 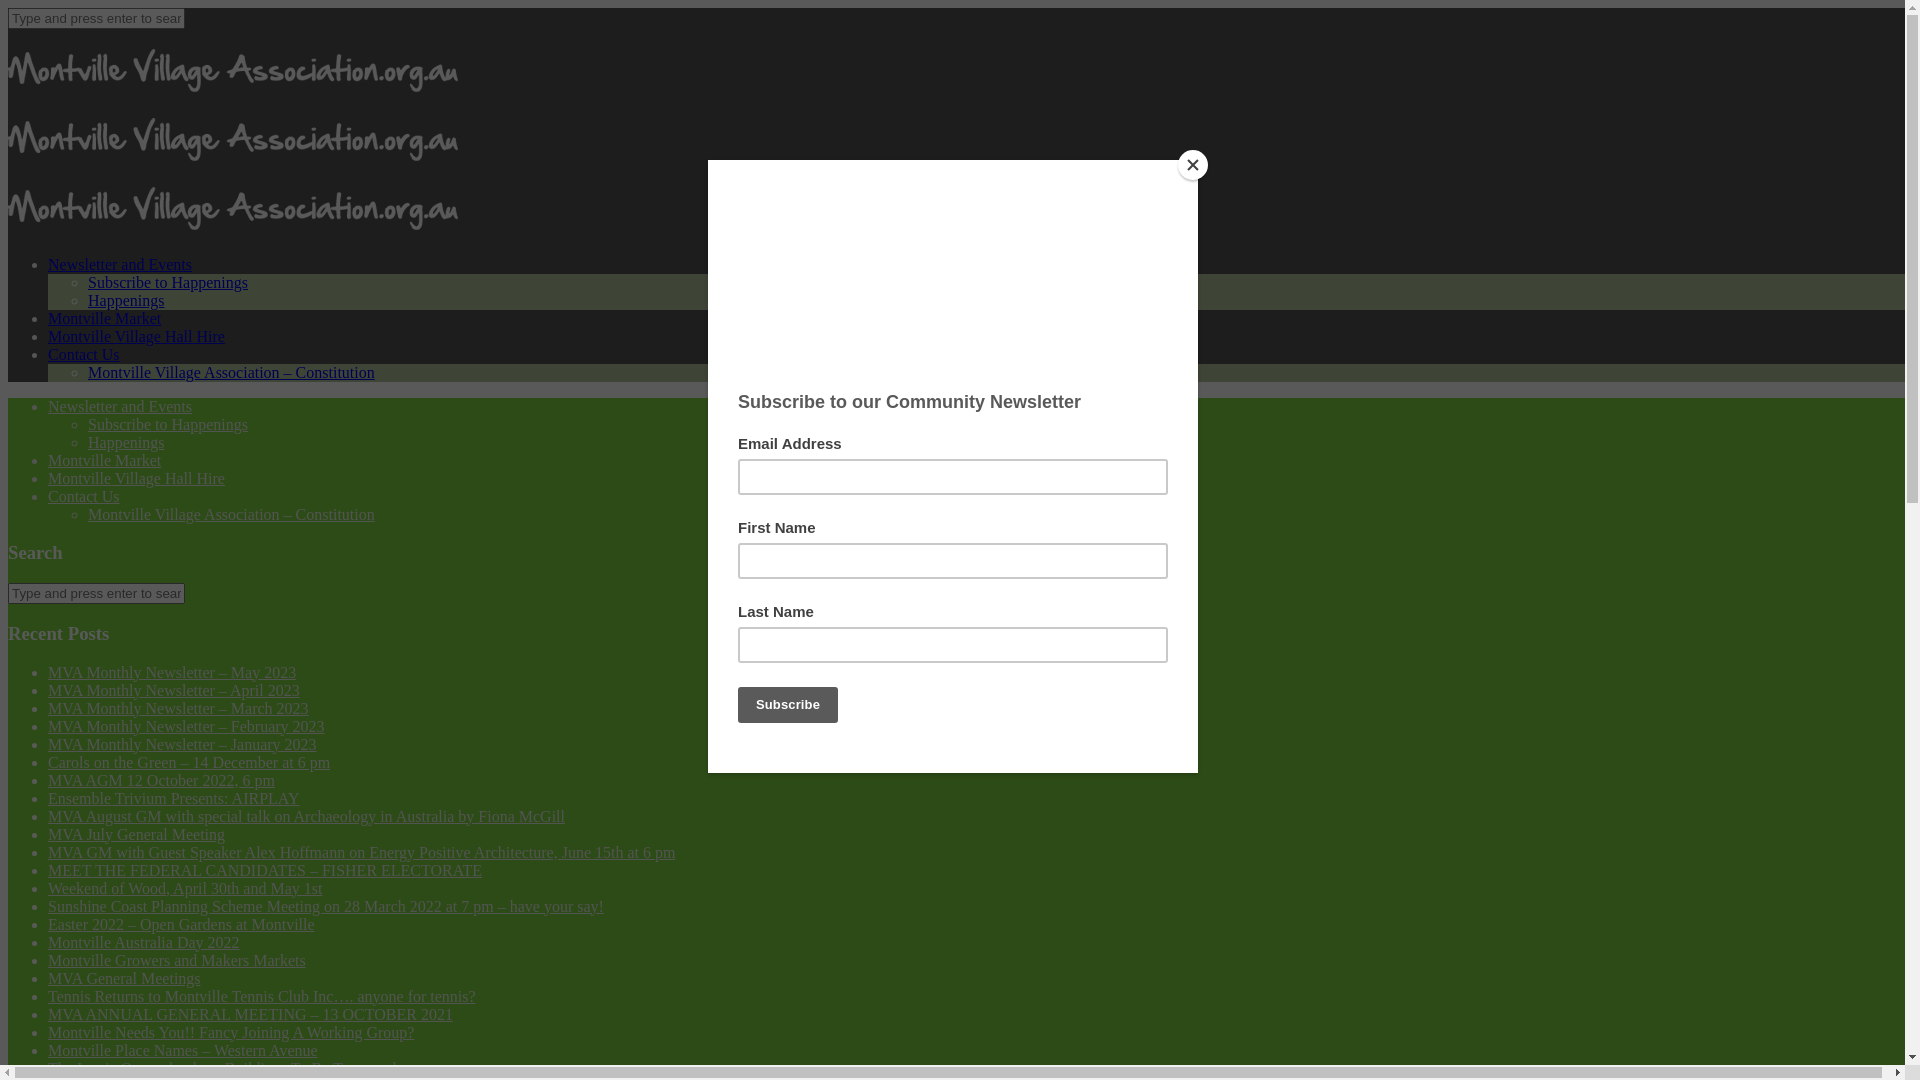 What do you see at coordinates (120, 264) in the screenshot?
I see `Newsletter and Events` at bounding box center [120, 264].